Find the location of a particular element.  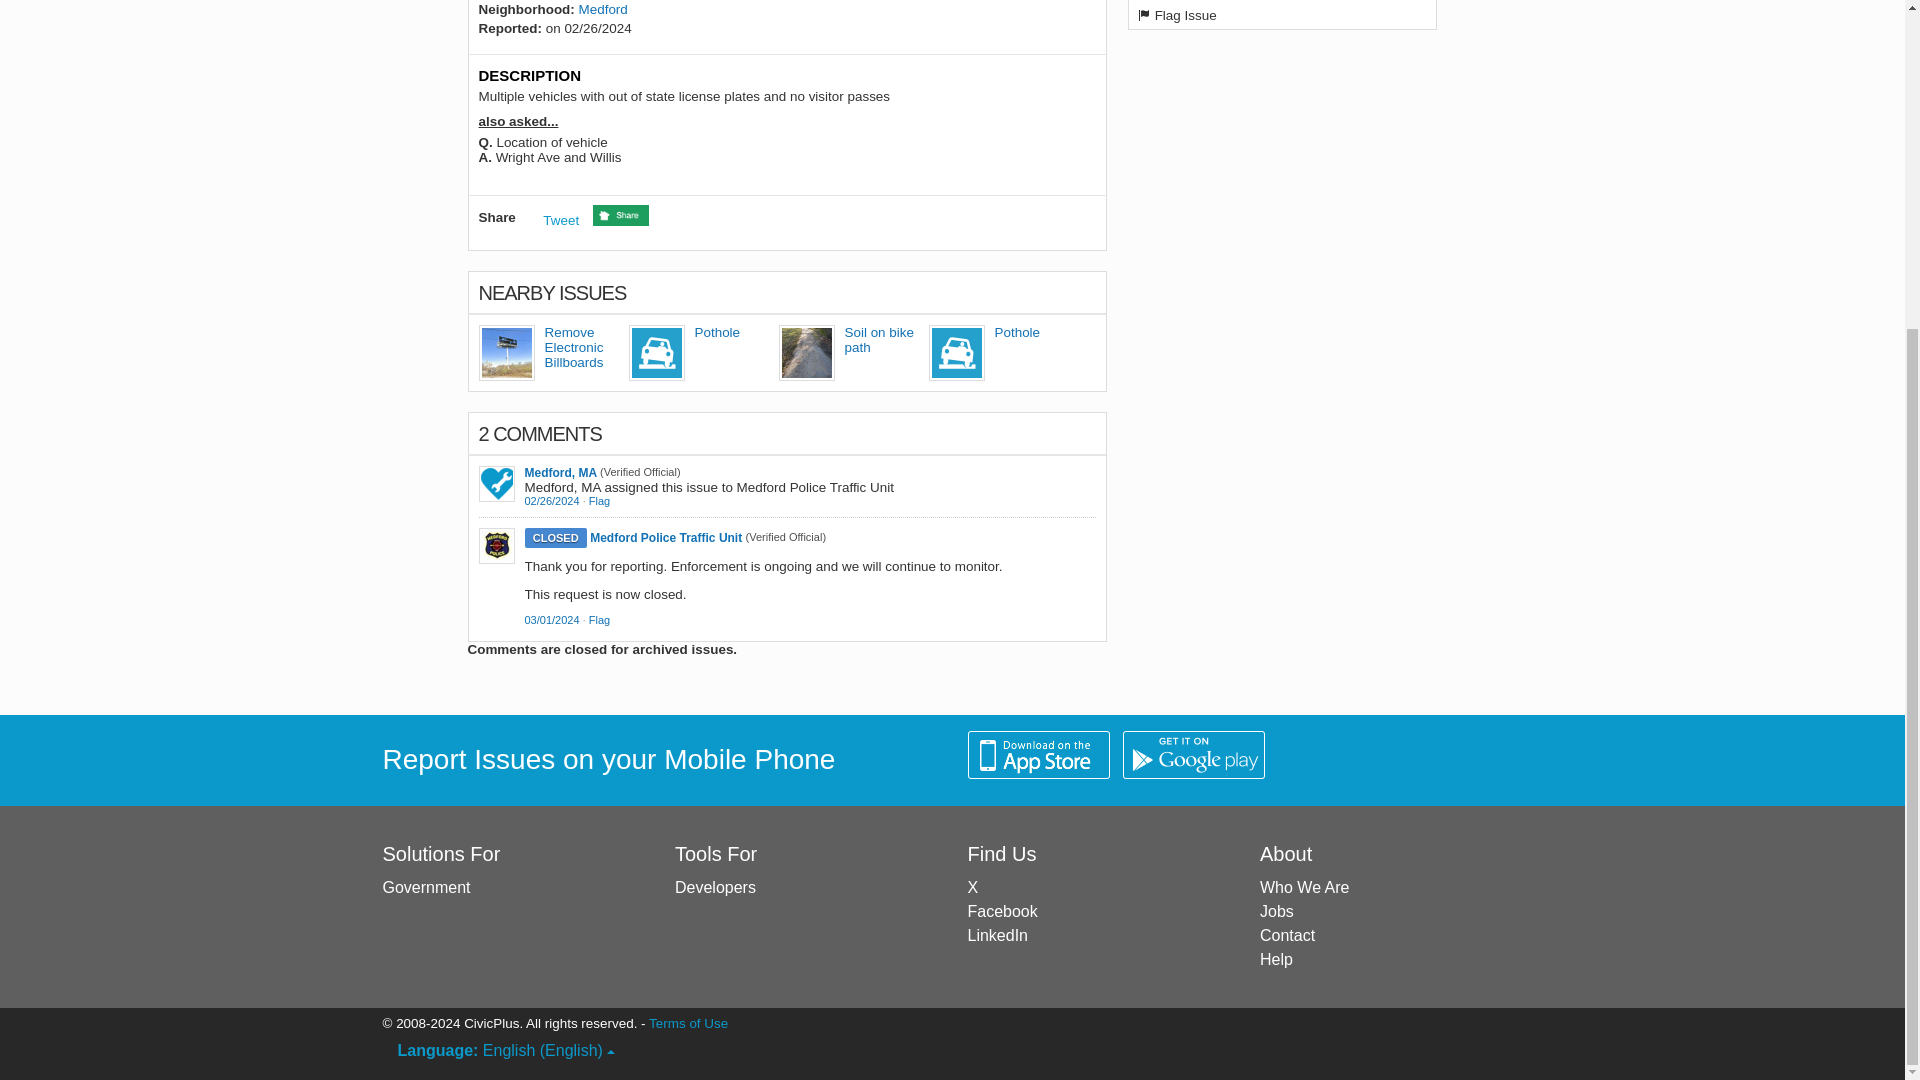

Jobs is located at coordinates (1276, 911).